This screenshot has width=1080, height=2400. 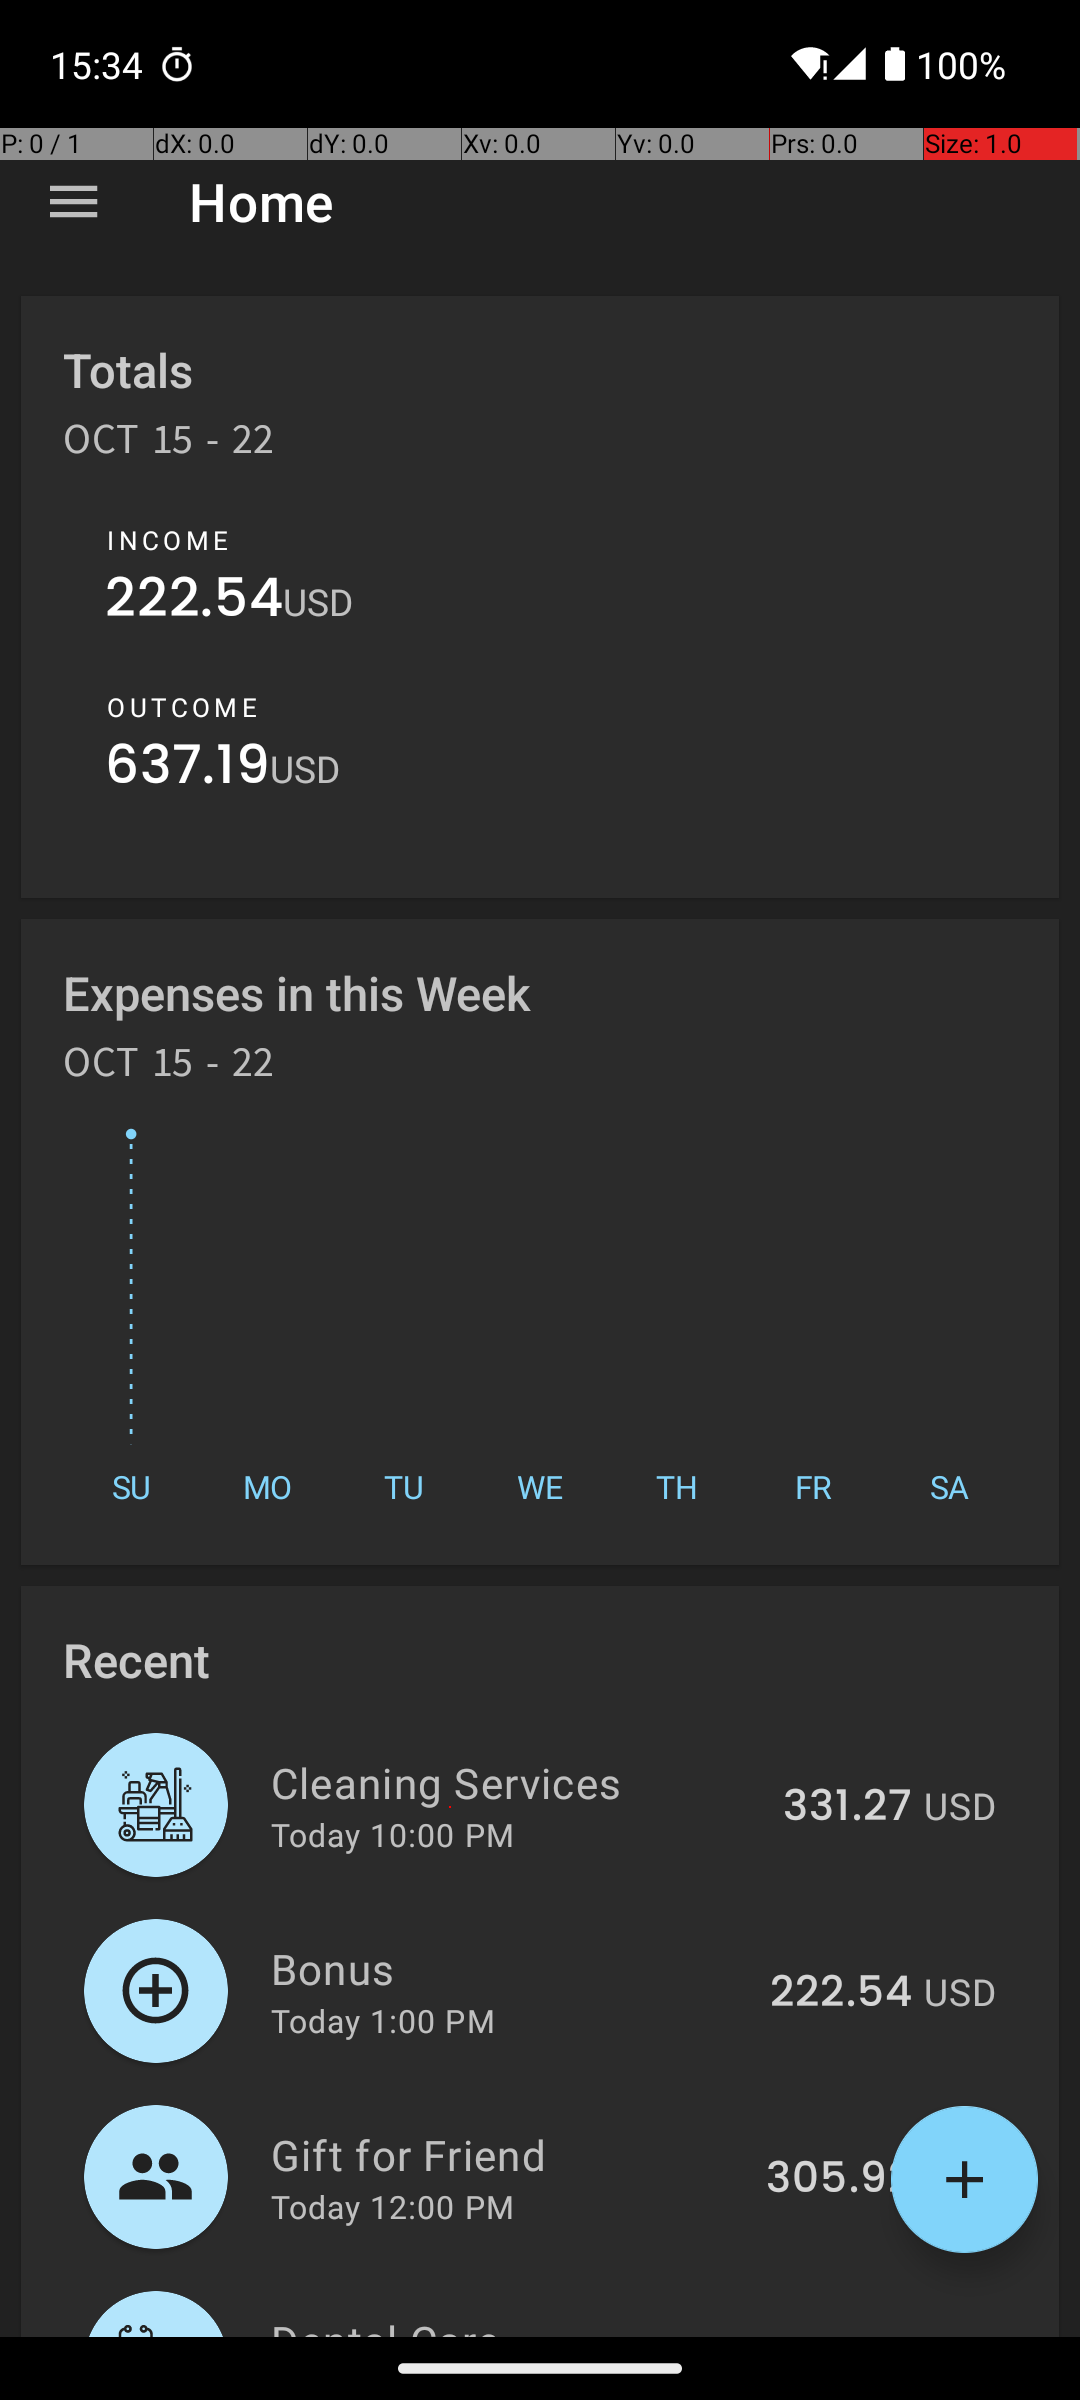 What do you see at coordinates (519, 2324) in the screenshot?
I see `Dental Care` at bounding box center [519, 2324].